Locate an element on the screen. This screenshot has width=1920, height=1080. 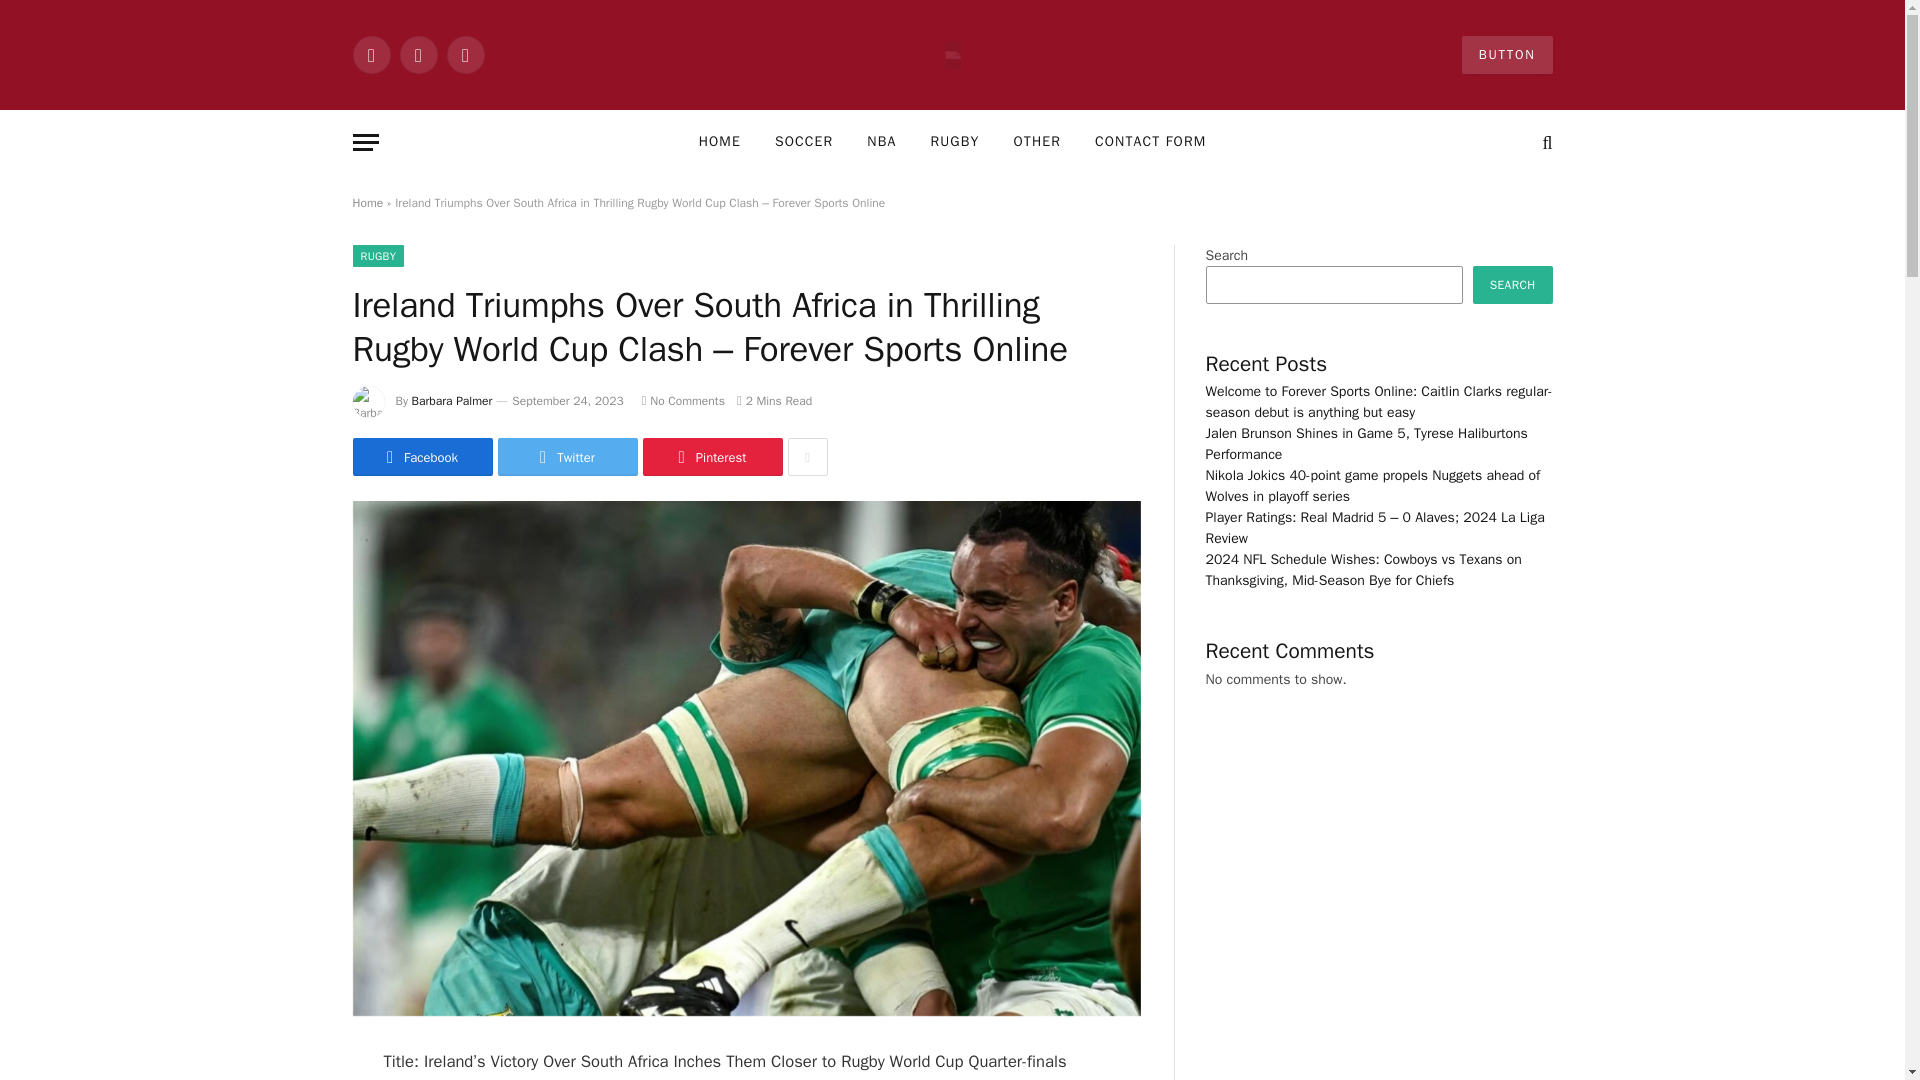
OTHER is located at coordinates (1036, 142).